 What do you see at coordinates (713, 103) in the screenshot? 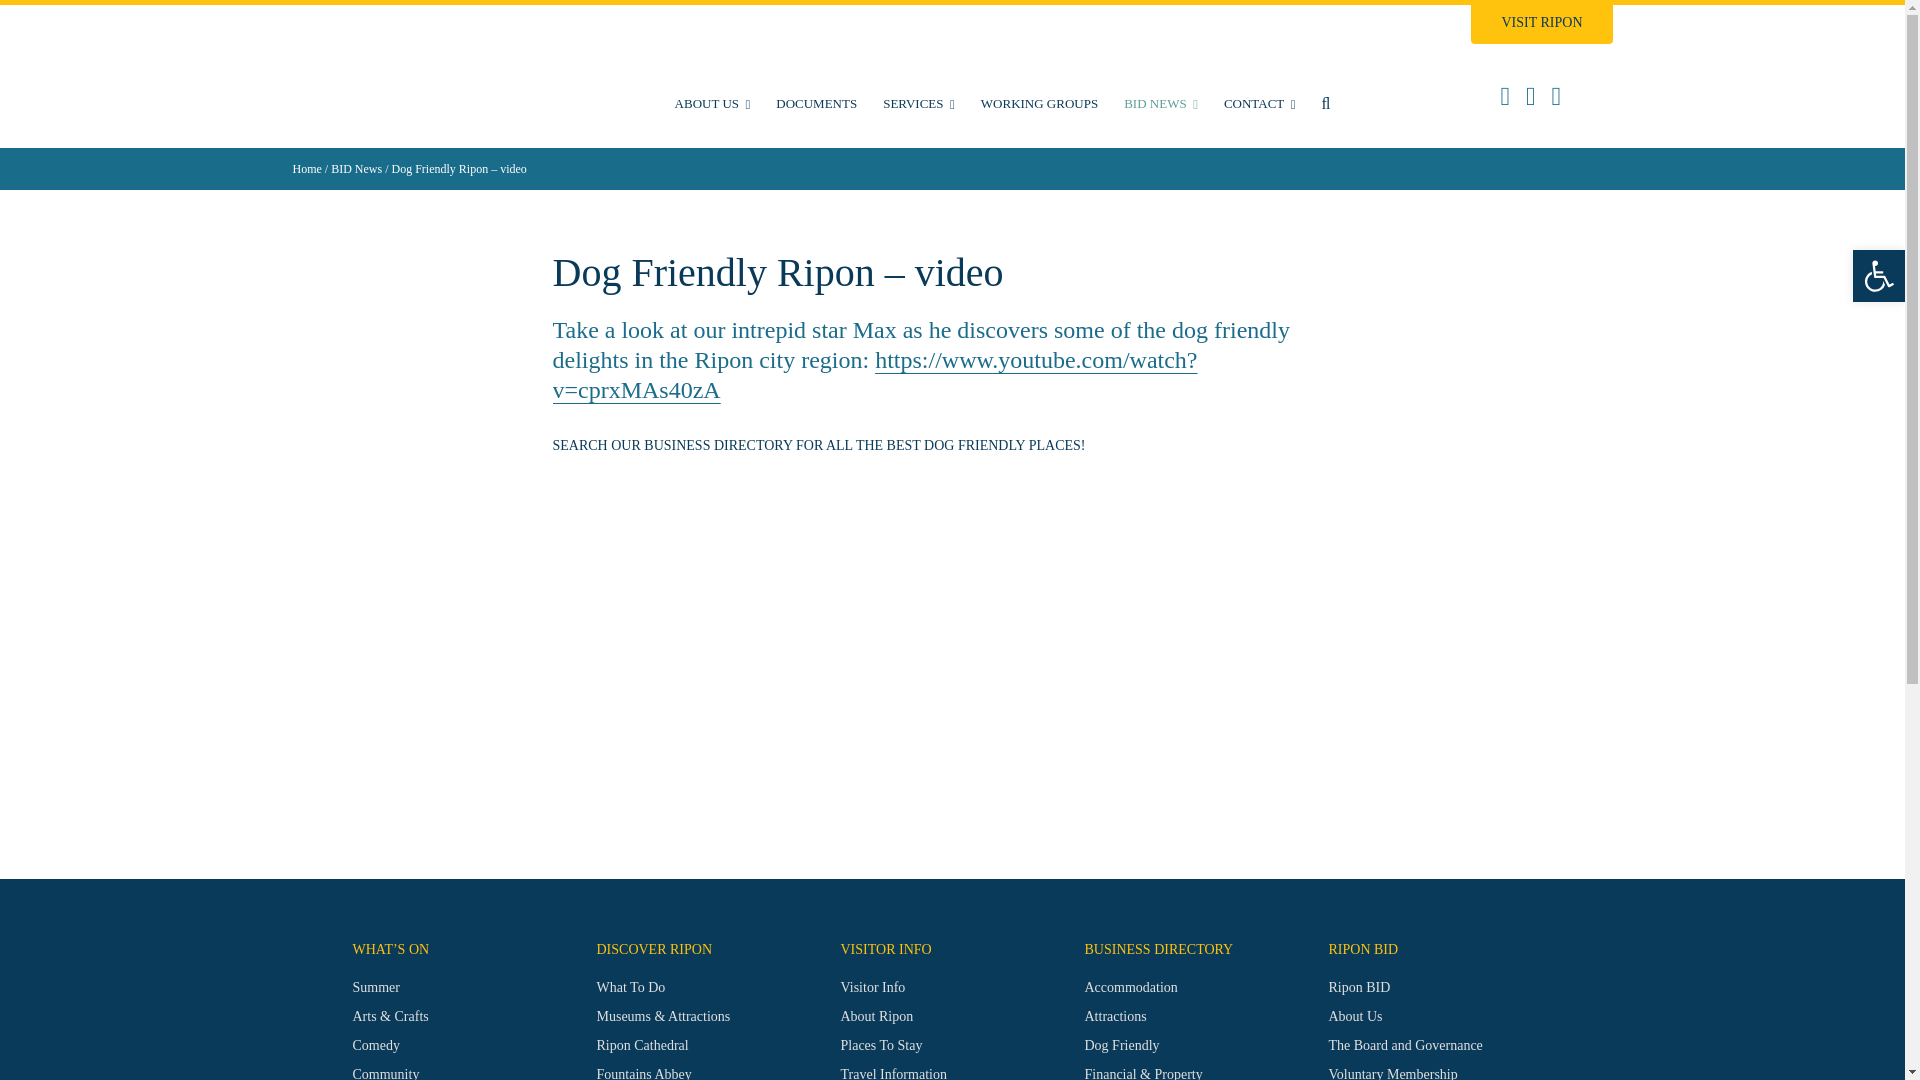
I see `ABOUT US` at bounding box center [713, 103].